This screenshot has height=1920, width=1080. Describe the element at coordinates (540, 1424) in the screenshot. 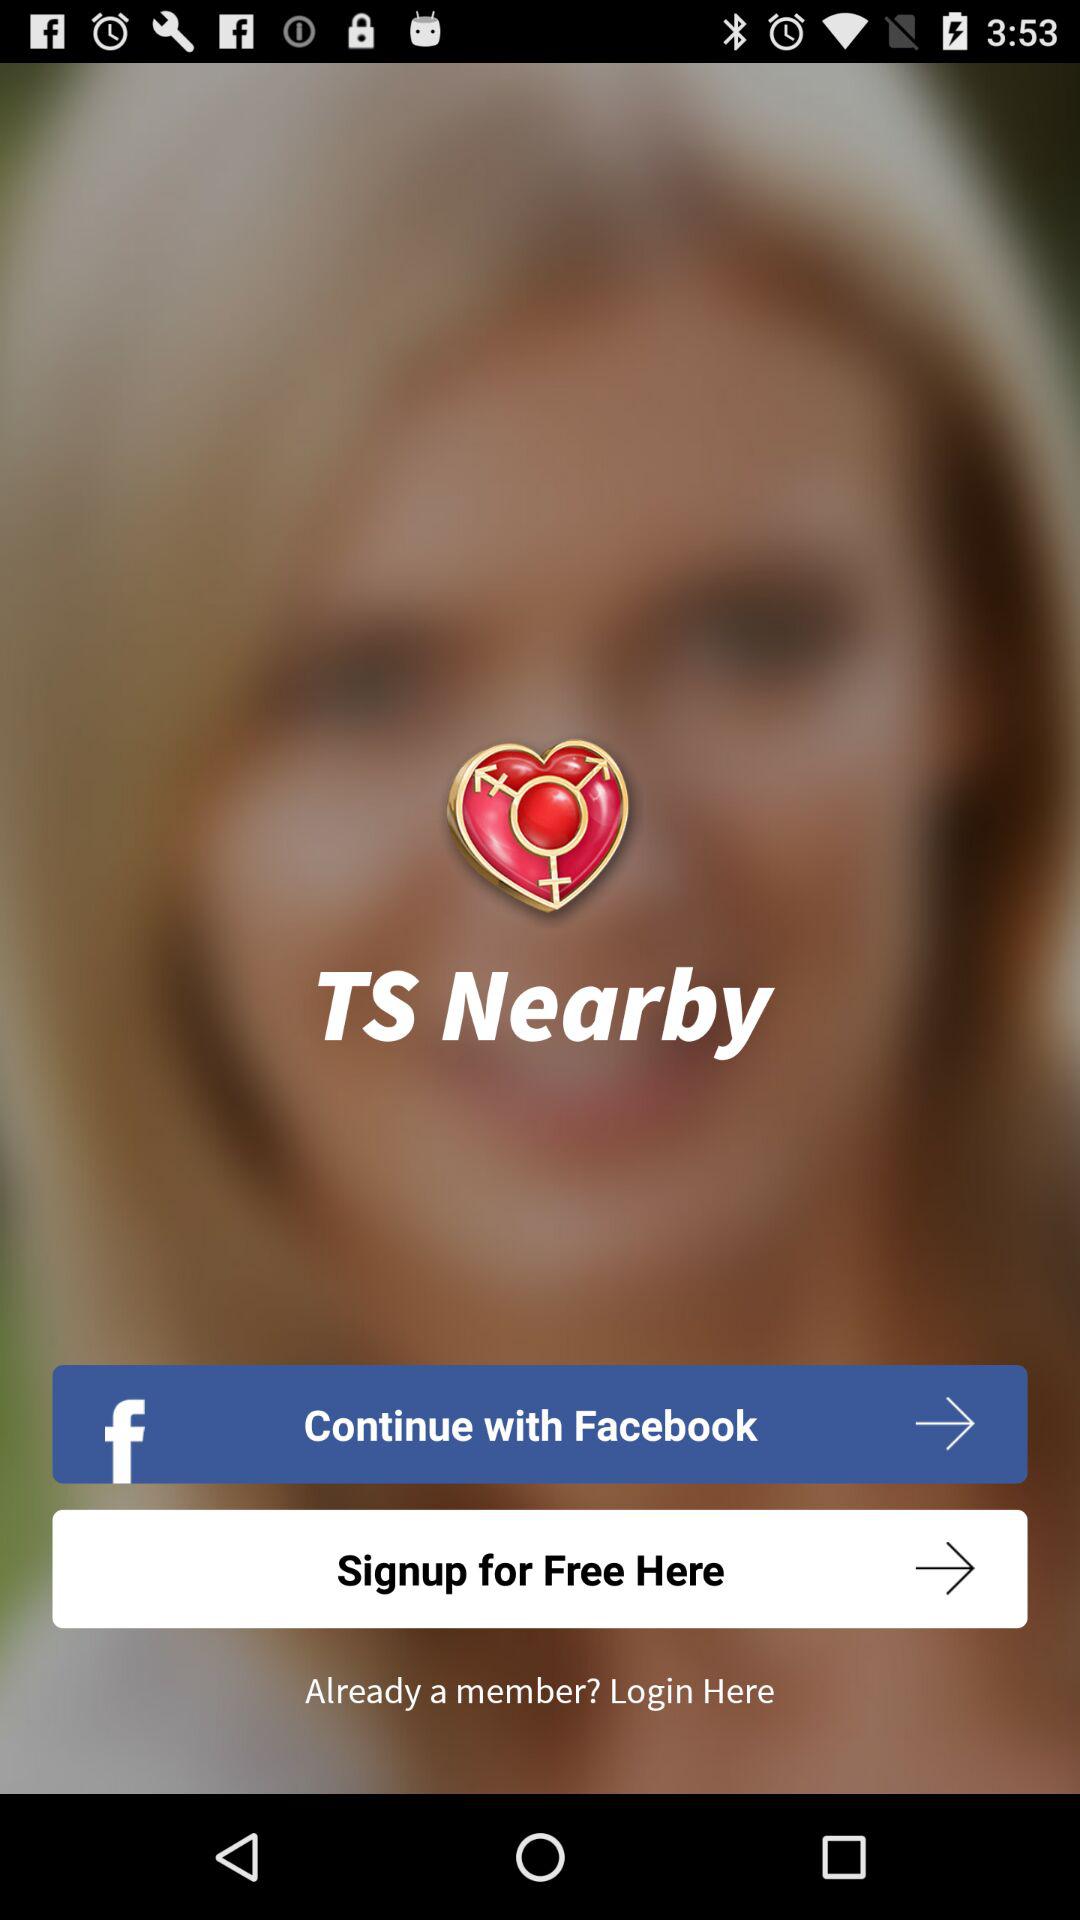

I see `launch the button above the signup for free item` at that location.